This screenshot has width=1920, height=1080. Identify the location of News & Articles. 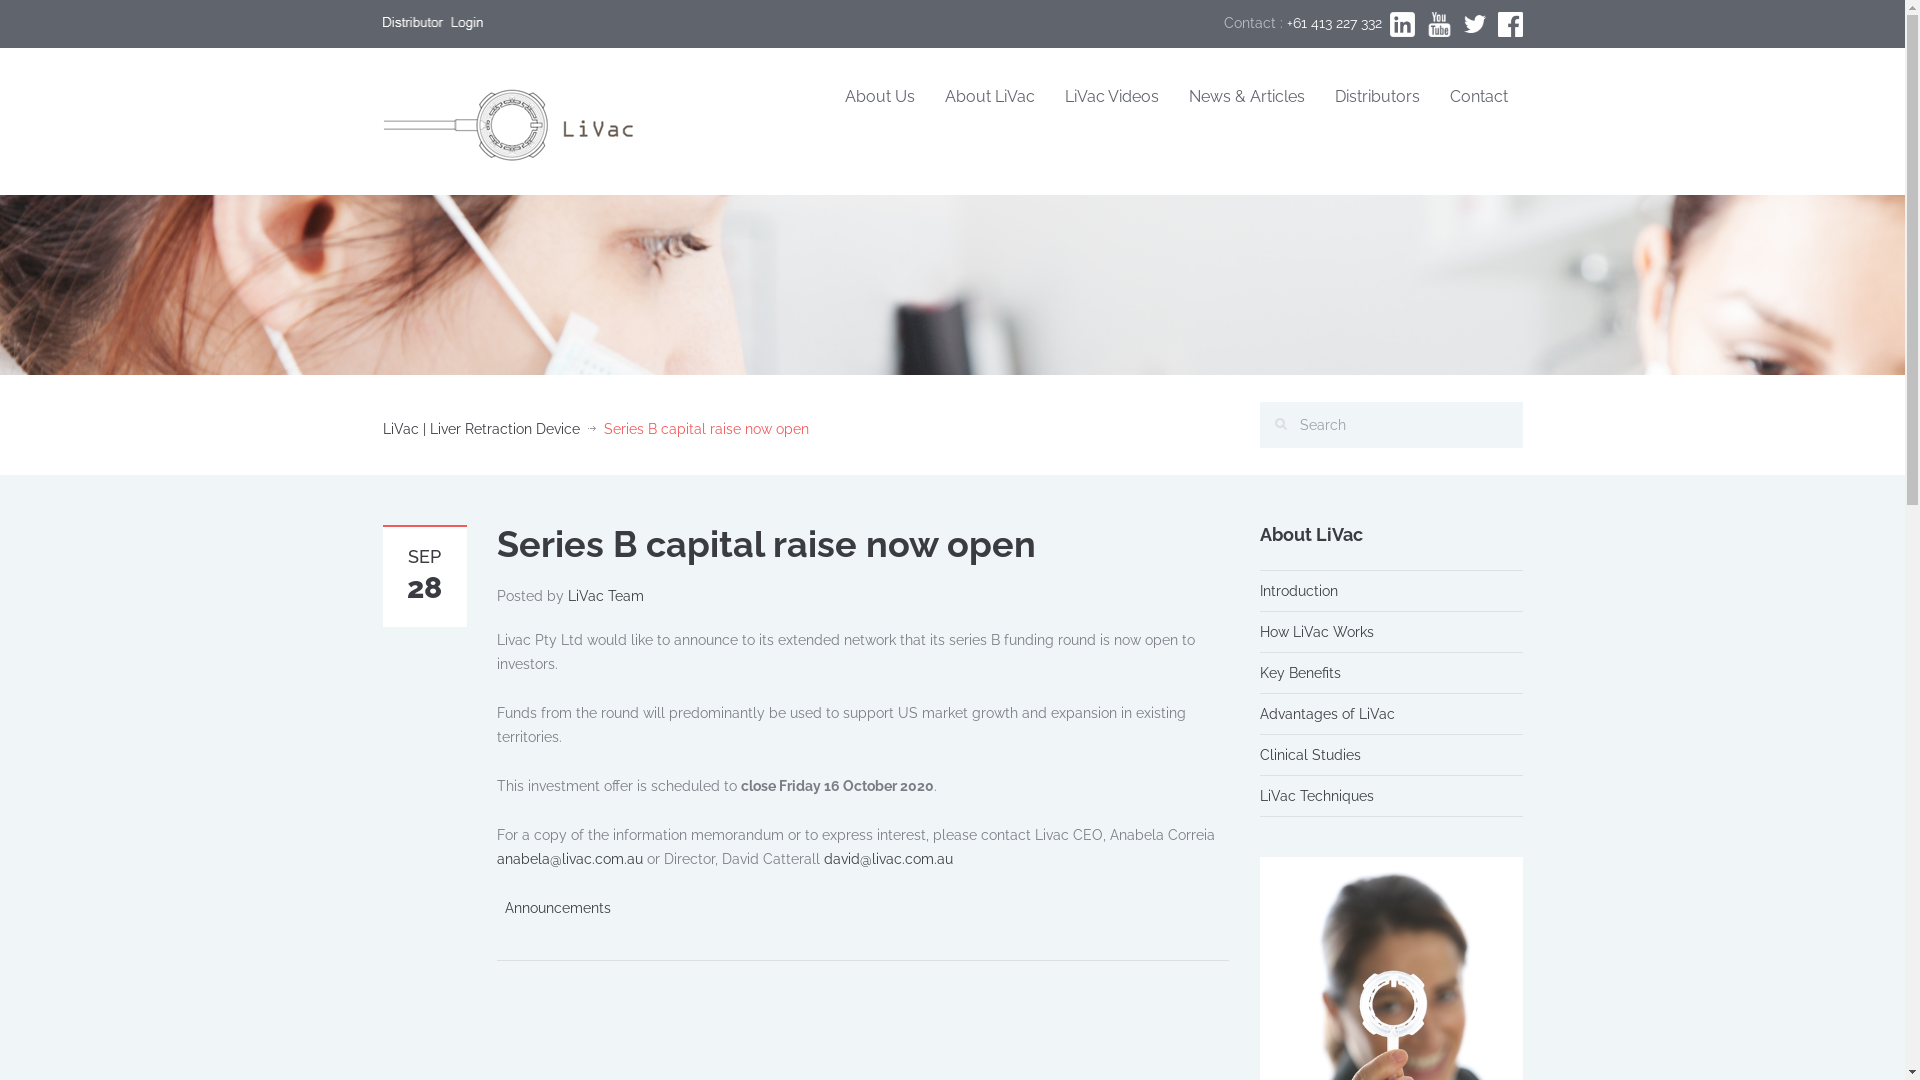
(1247, 97).